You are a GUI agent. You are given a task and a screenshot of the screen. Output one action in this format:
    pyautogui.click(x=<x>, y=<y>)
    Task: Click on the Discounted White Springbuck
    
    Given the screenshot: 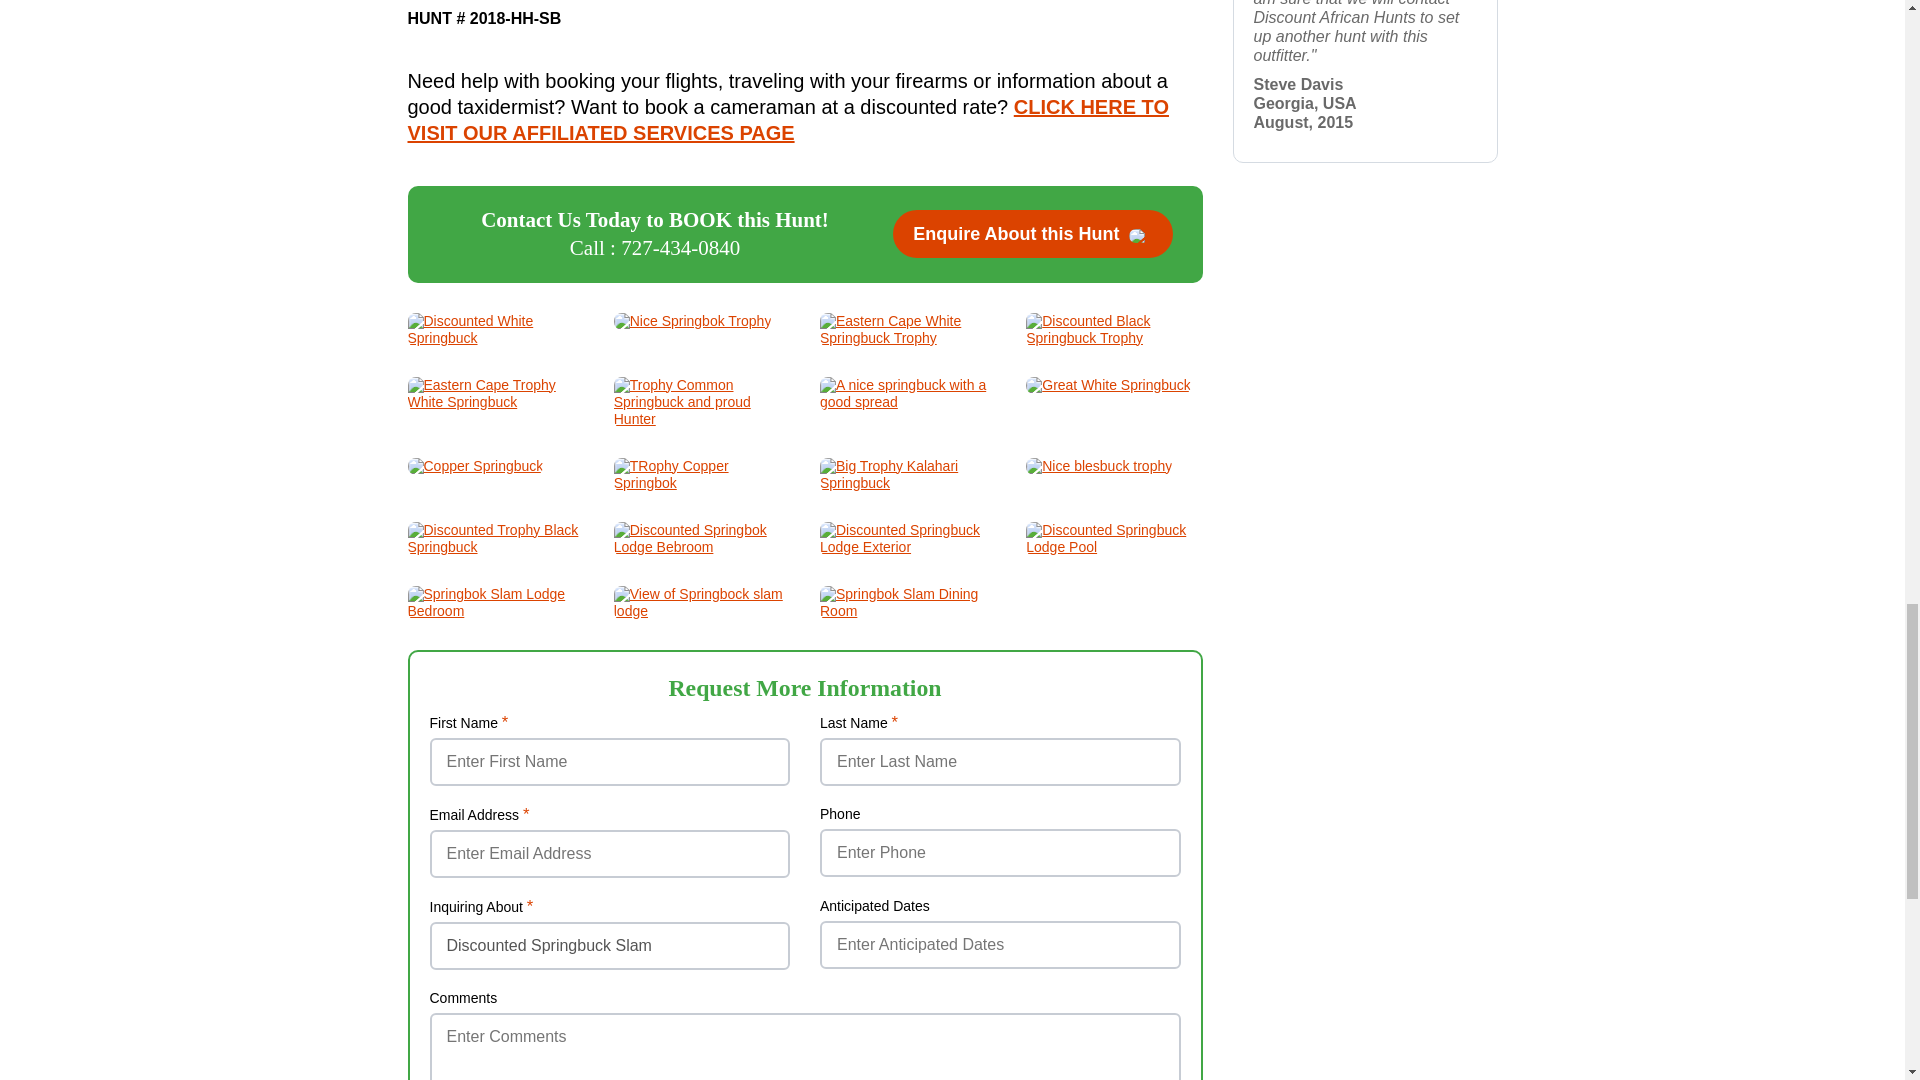 What is the action you would take?
    pyautogui.click(x=495, y=338)
    